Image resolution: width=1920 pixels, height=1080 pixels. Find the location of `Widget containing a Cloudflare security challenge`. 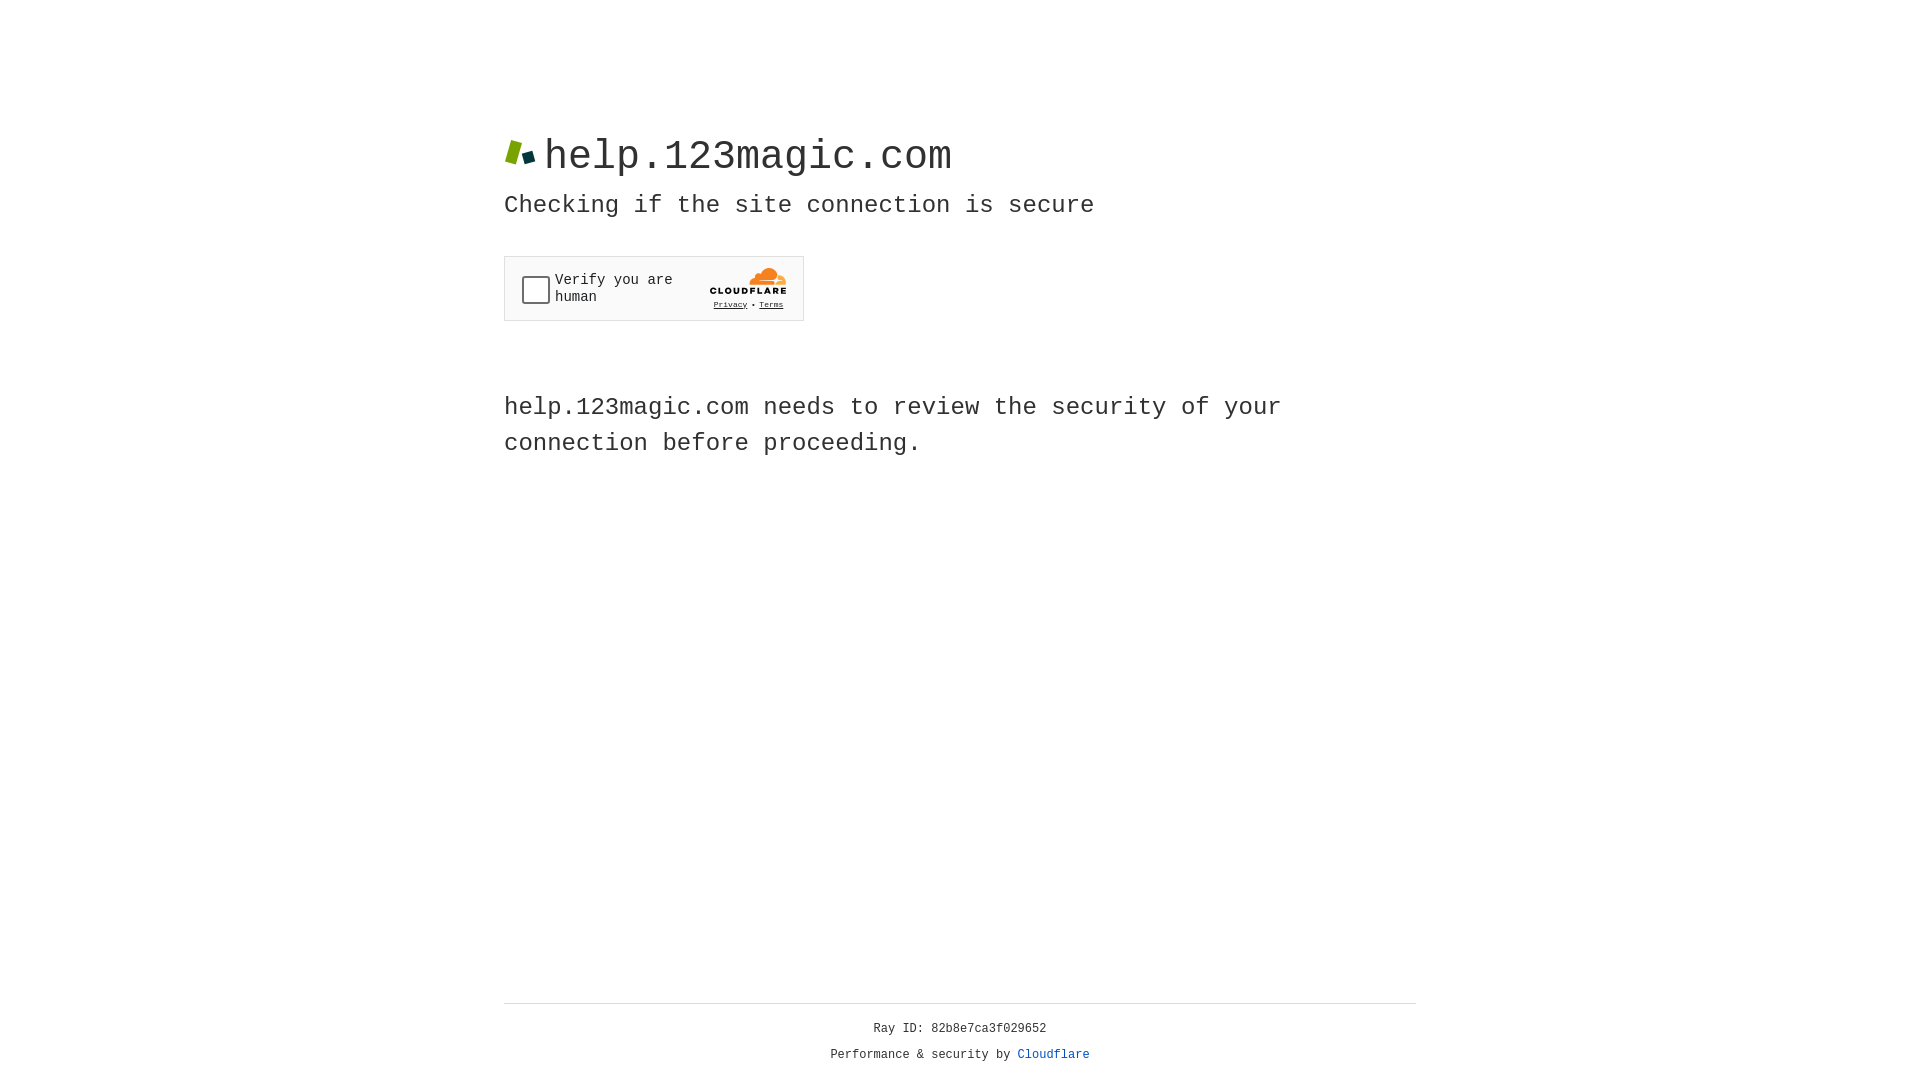

Widget containing a Cloudflare security challenge is located at coordinates (654, 288).